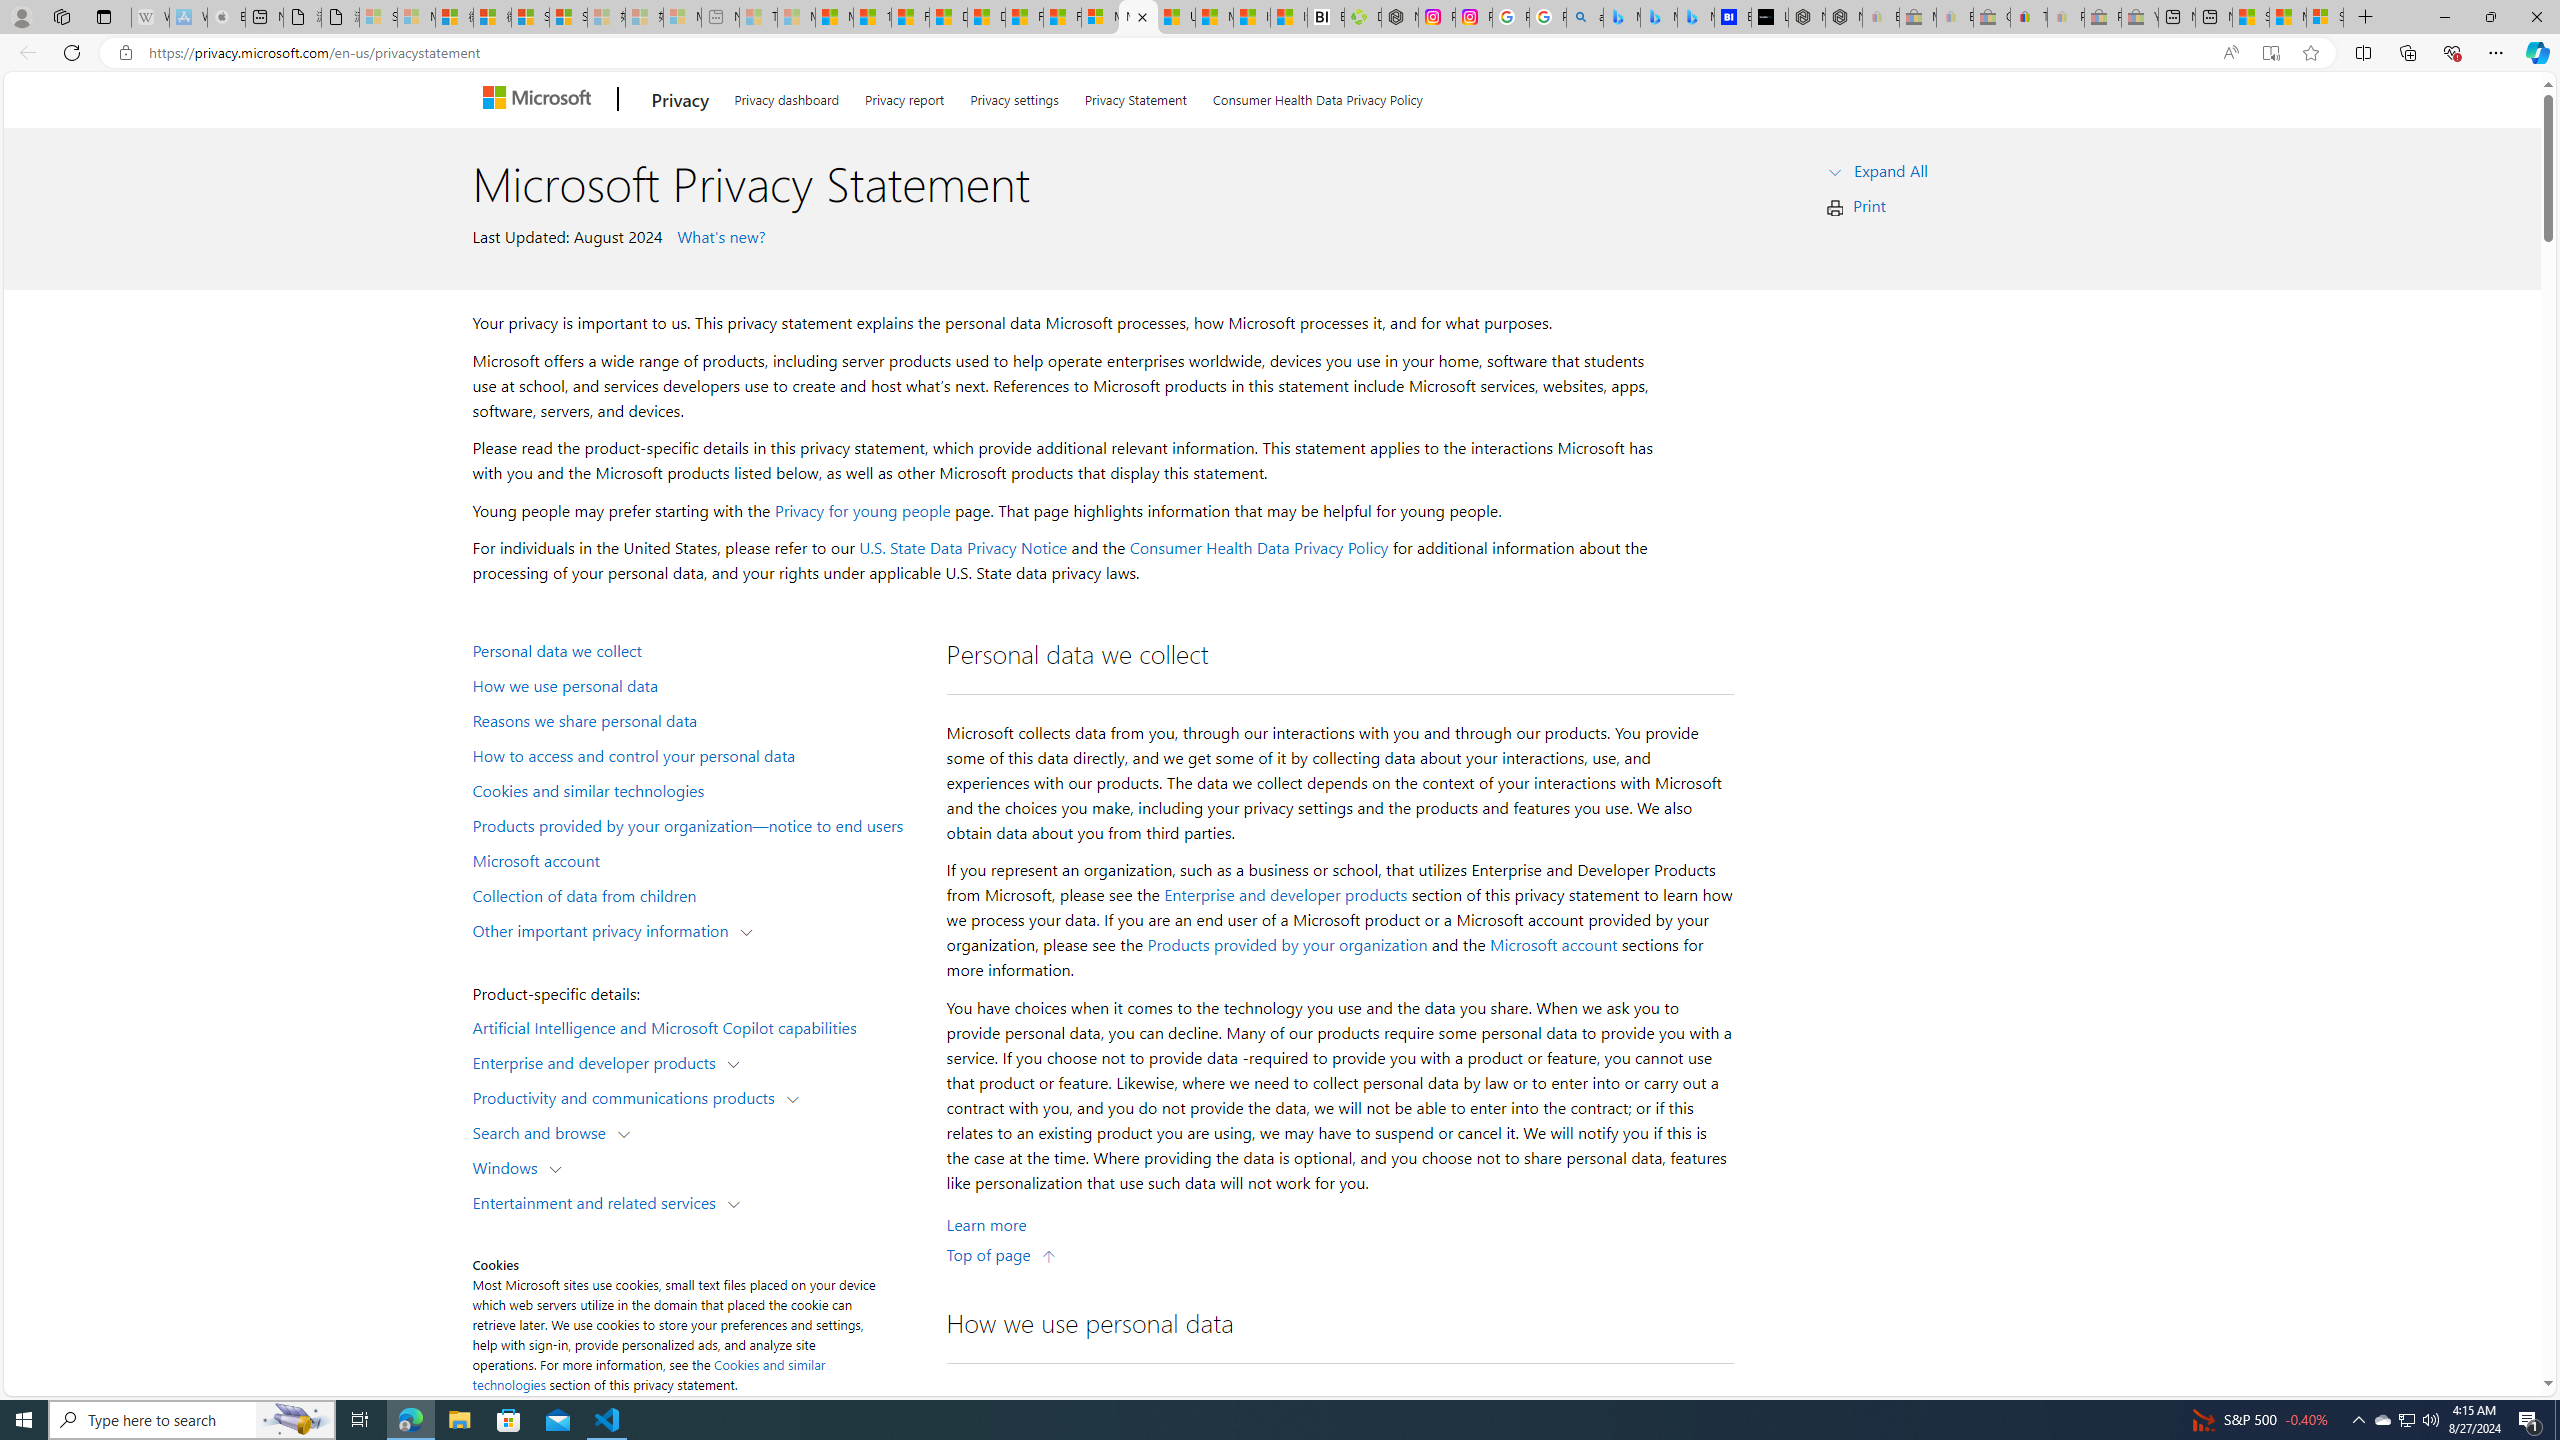 This screenshot has width=2560, height=1440. Describe the element at coordinates (718, 236) in the screenshot. I see ` What's new?` at that location.